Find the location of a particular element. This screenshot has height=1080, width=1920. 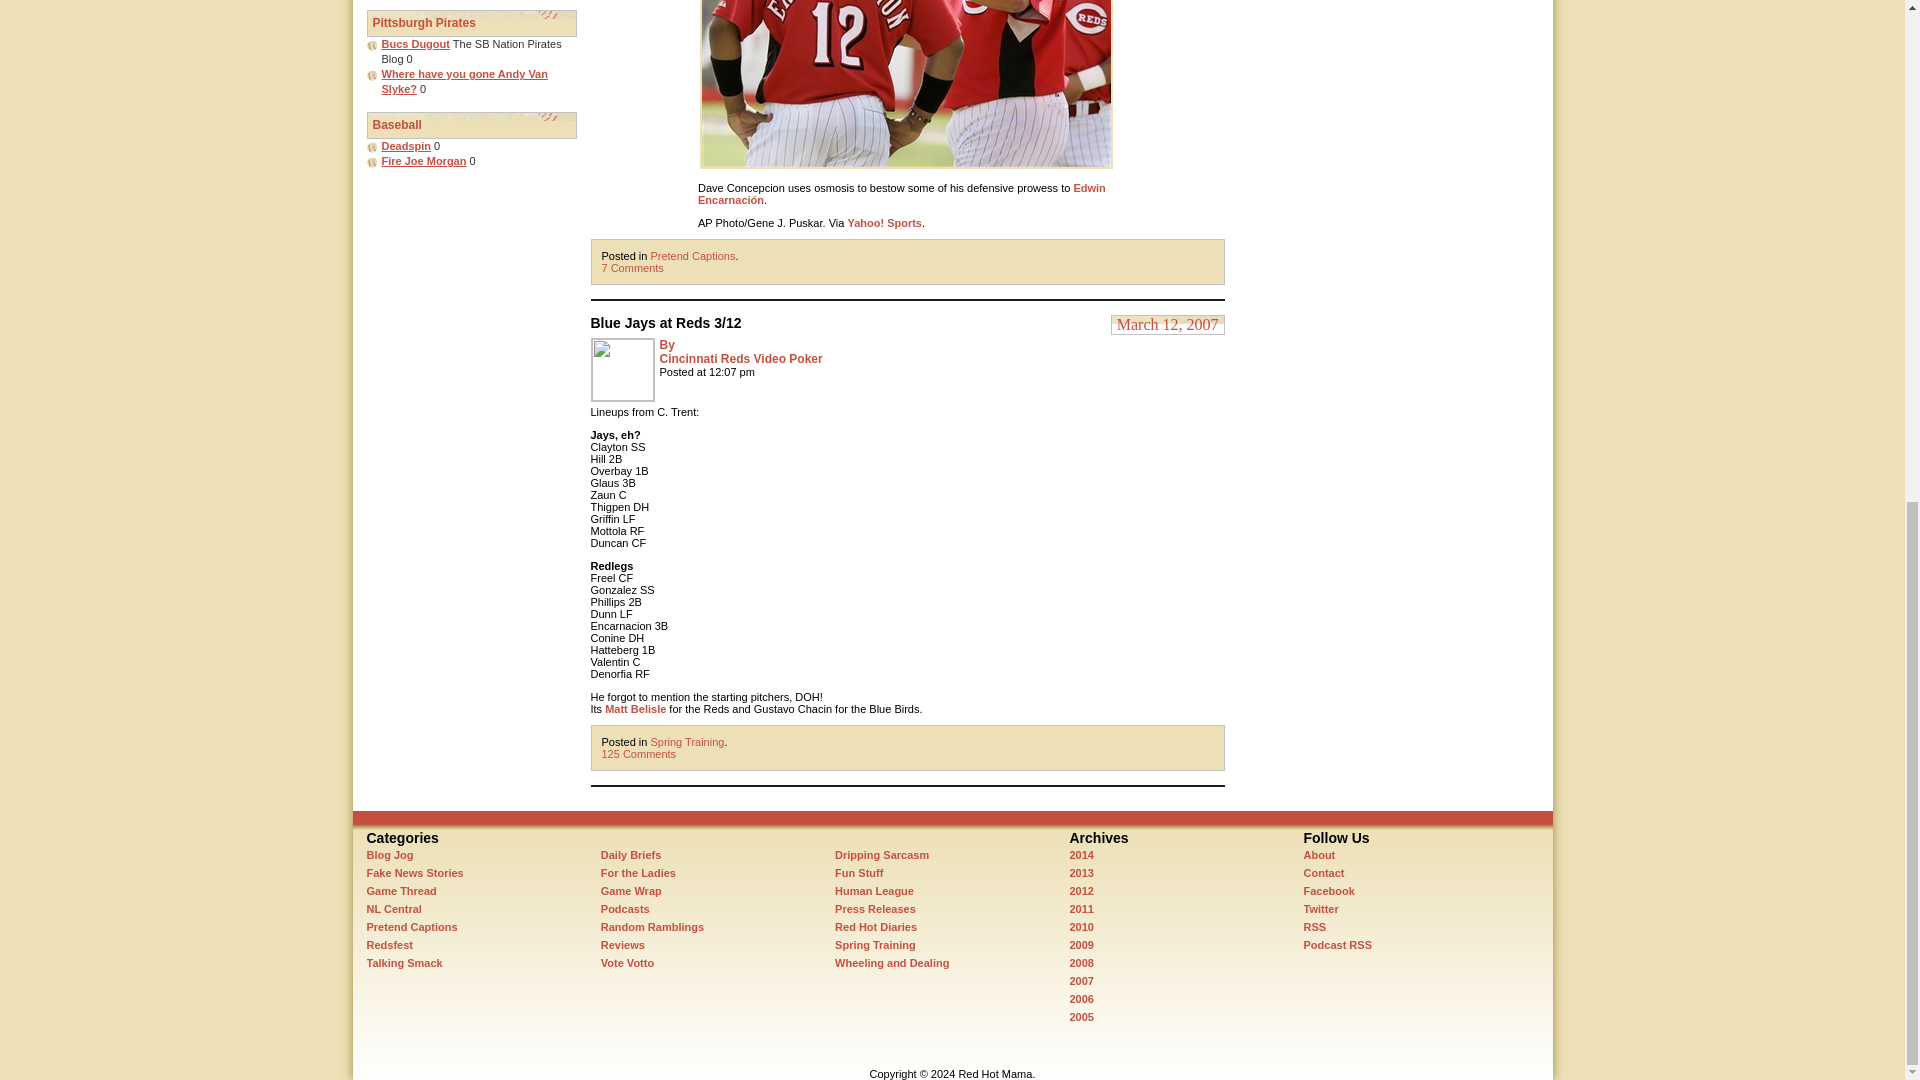

Deadspin is located at coordinates (407, 146).